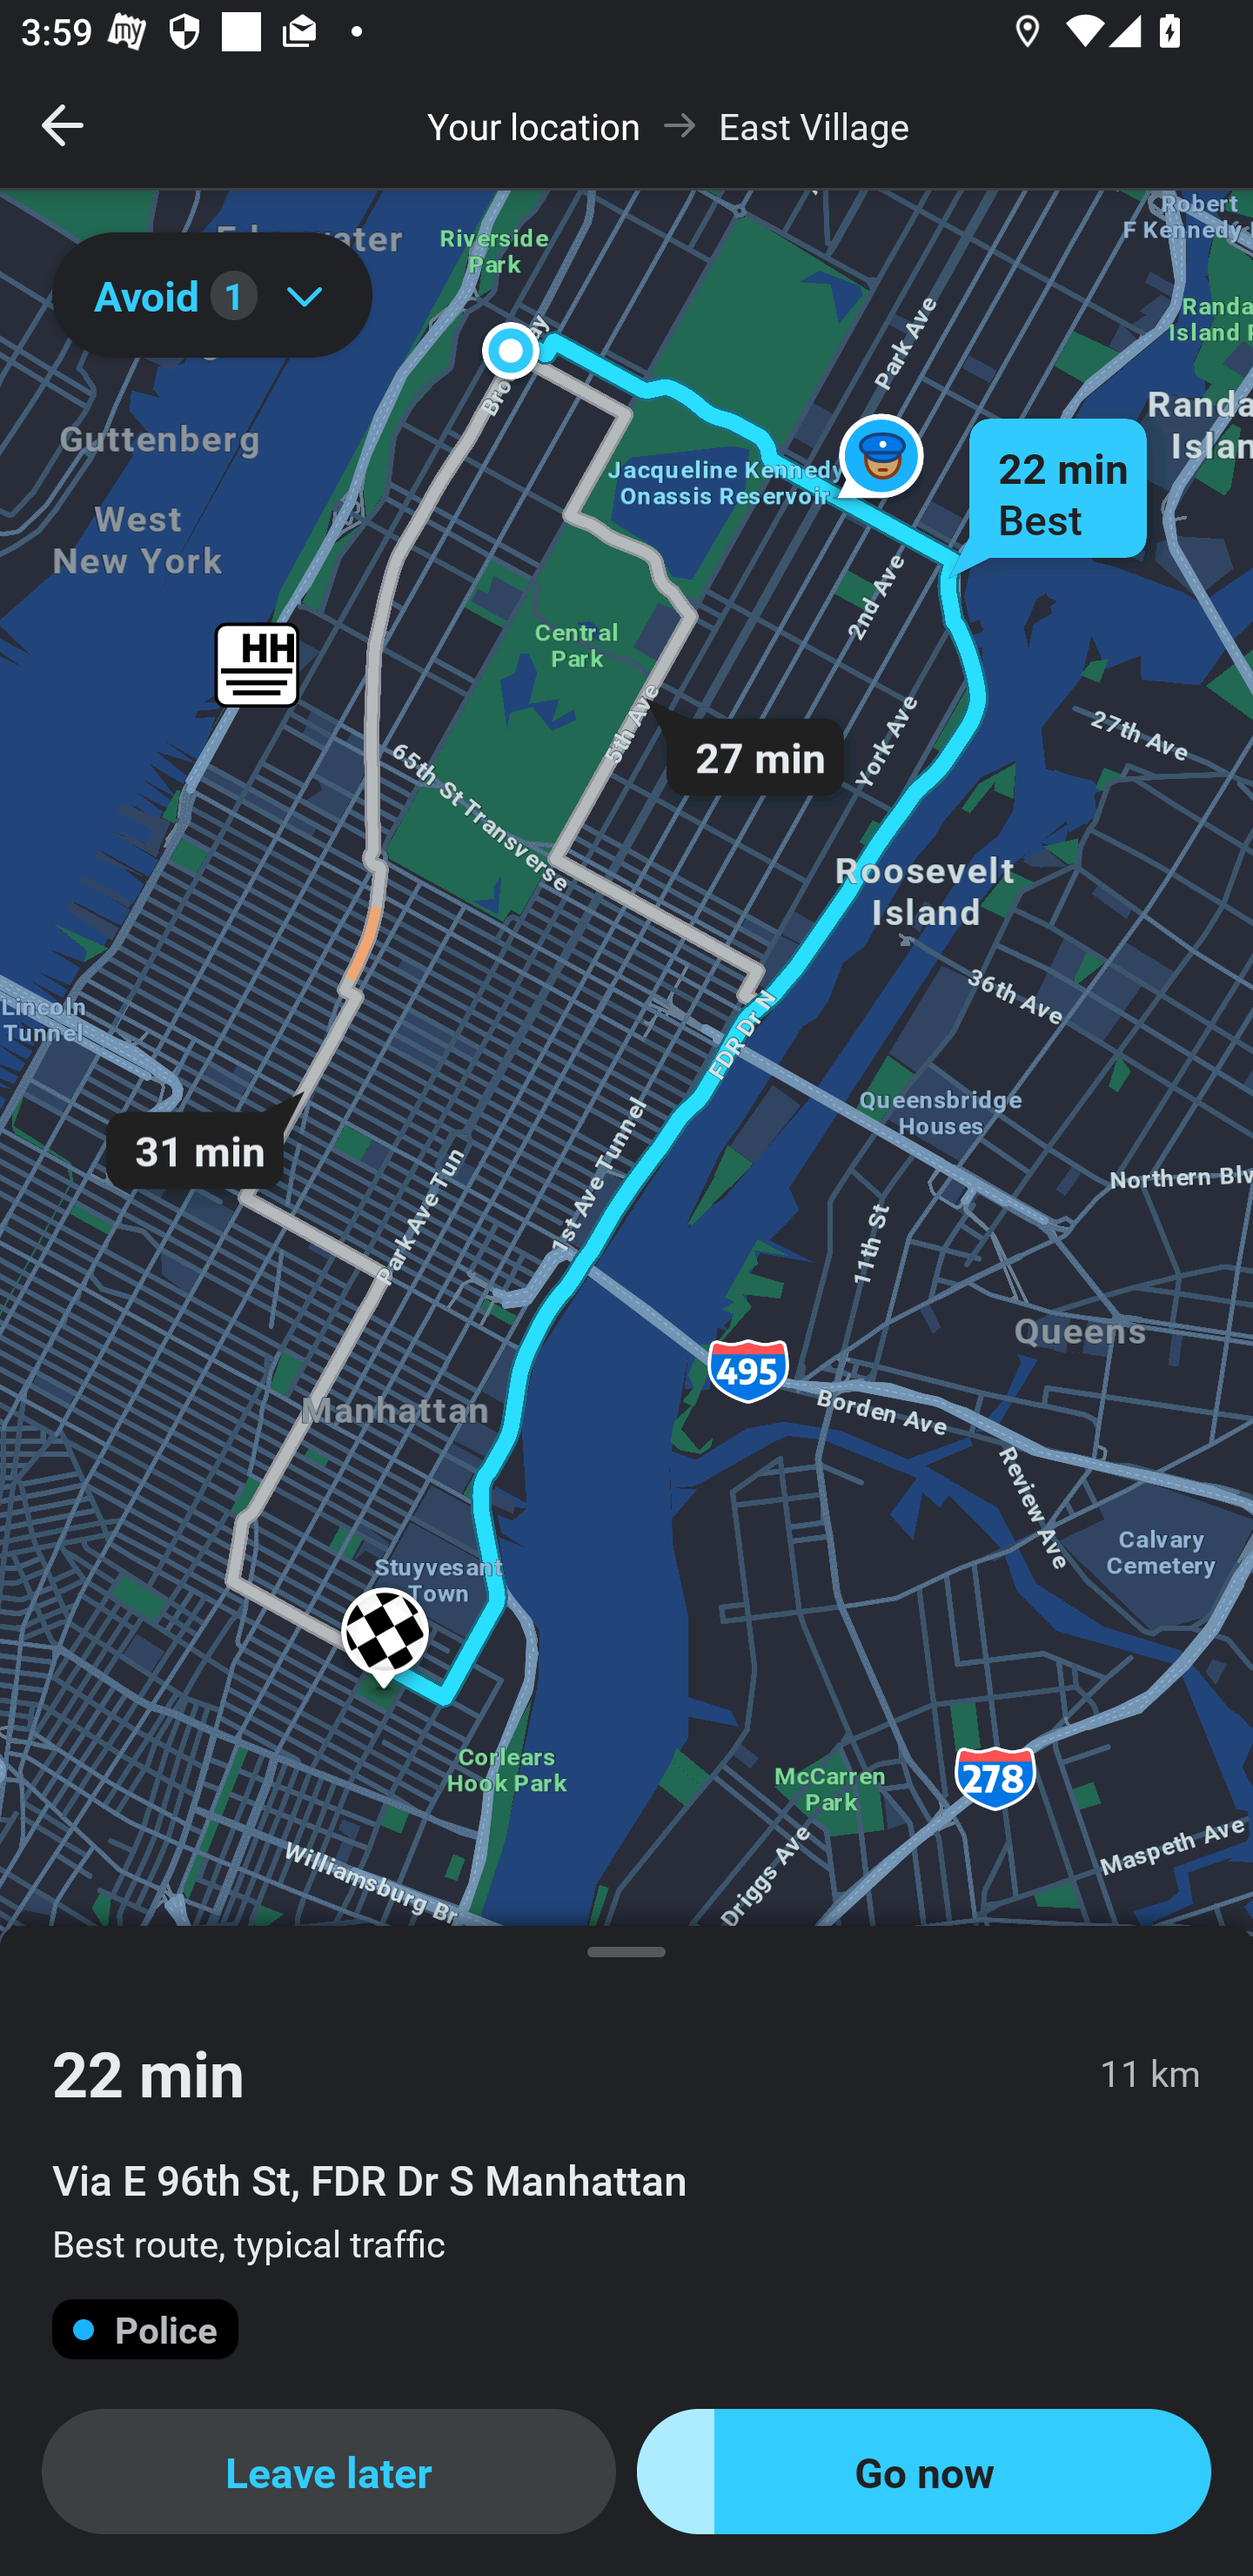  What do you see at coordinates (329, 2472) in the screenshot?
I see `Leave later` at bounding box center [329, 2472].